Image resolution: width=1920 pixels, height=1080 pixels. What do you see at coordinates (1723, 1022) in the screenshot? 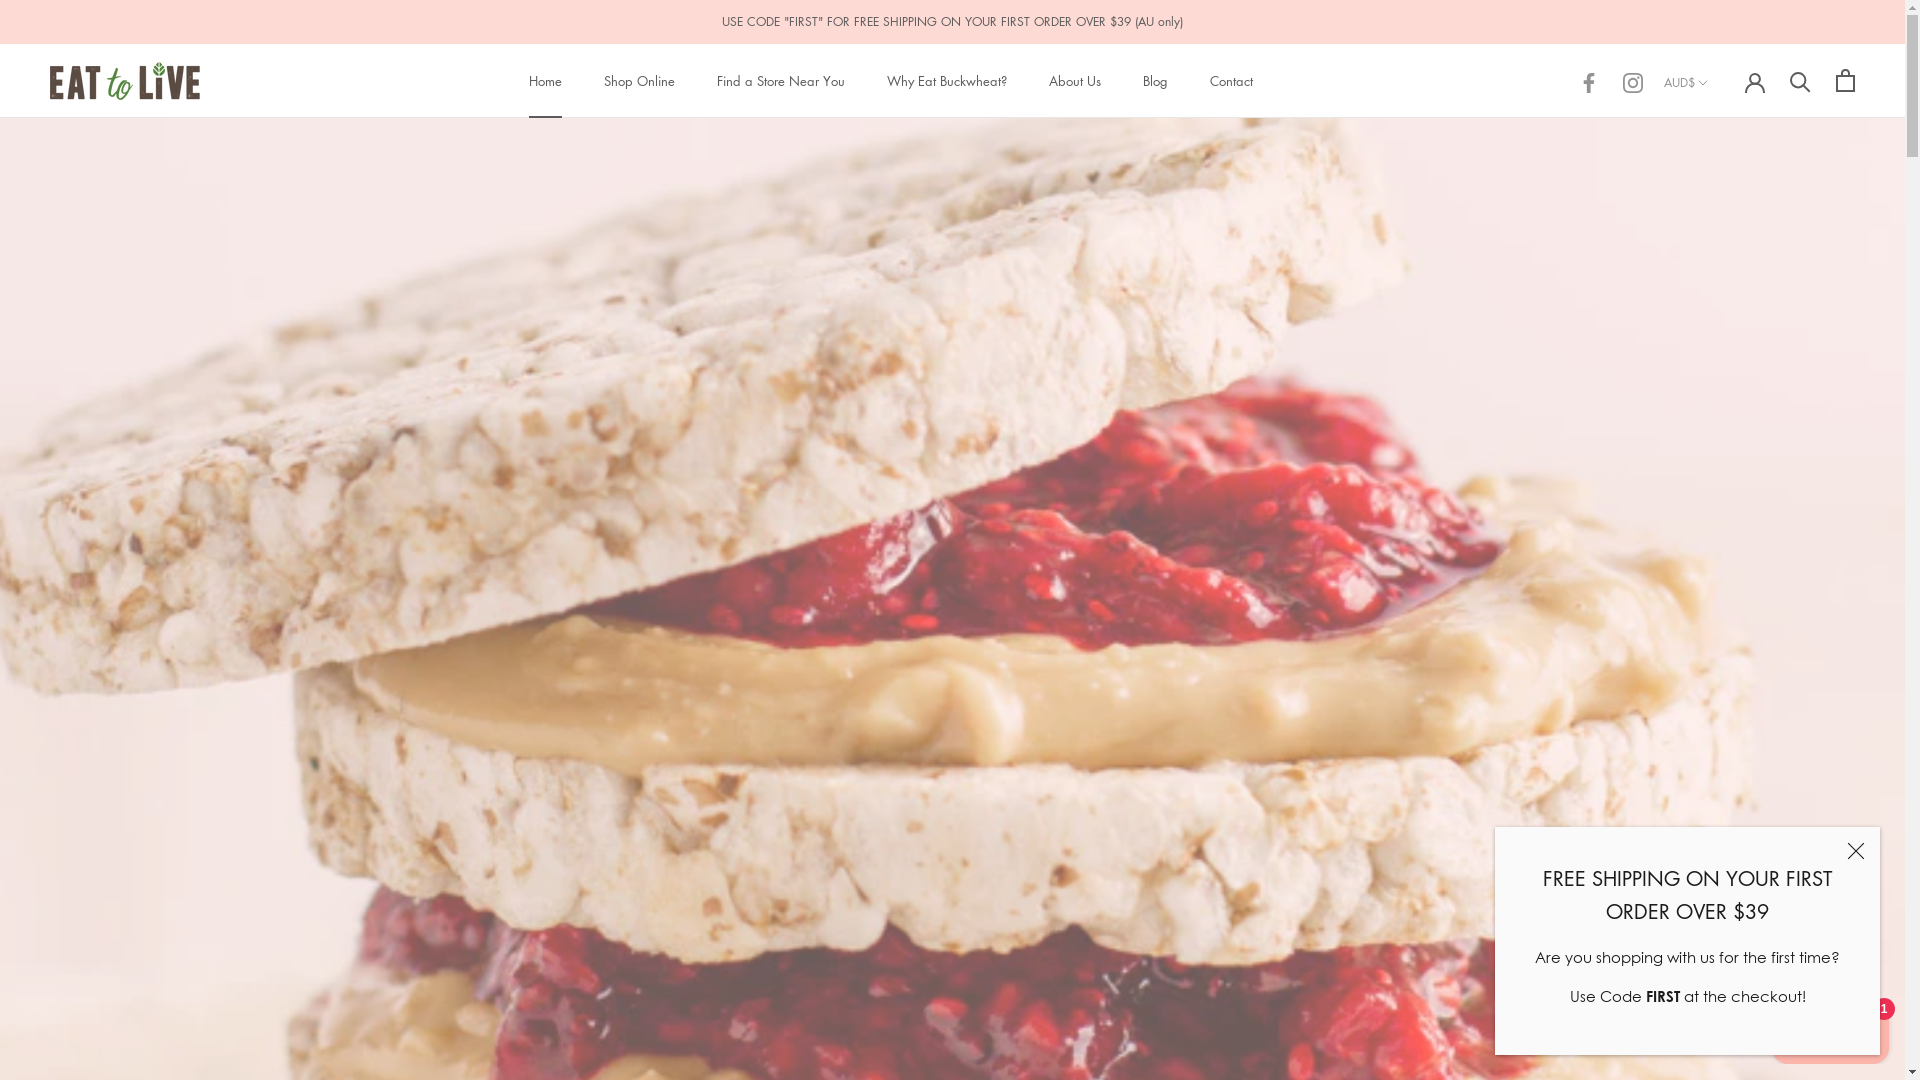
I see `ETB` at bounding box center [1723, 1022].